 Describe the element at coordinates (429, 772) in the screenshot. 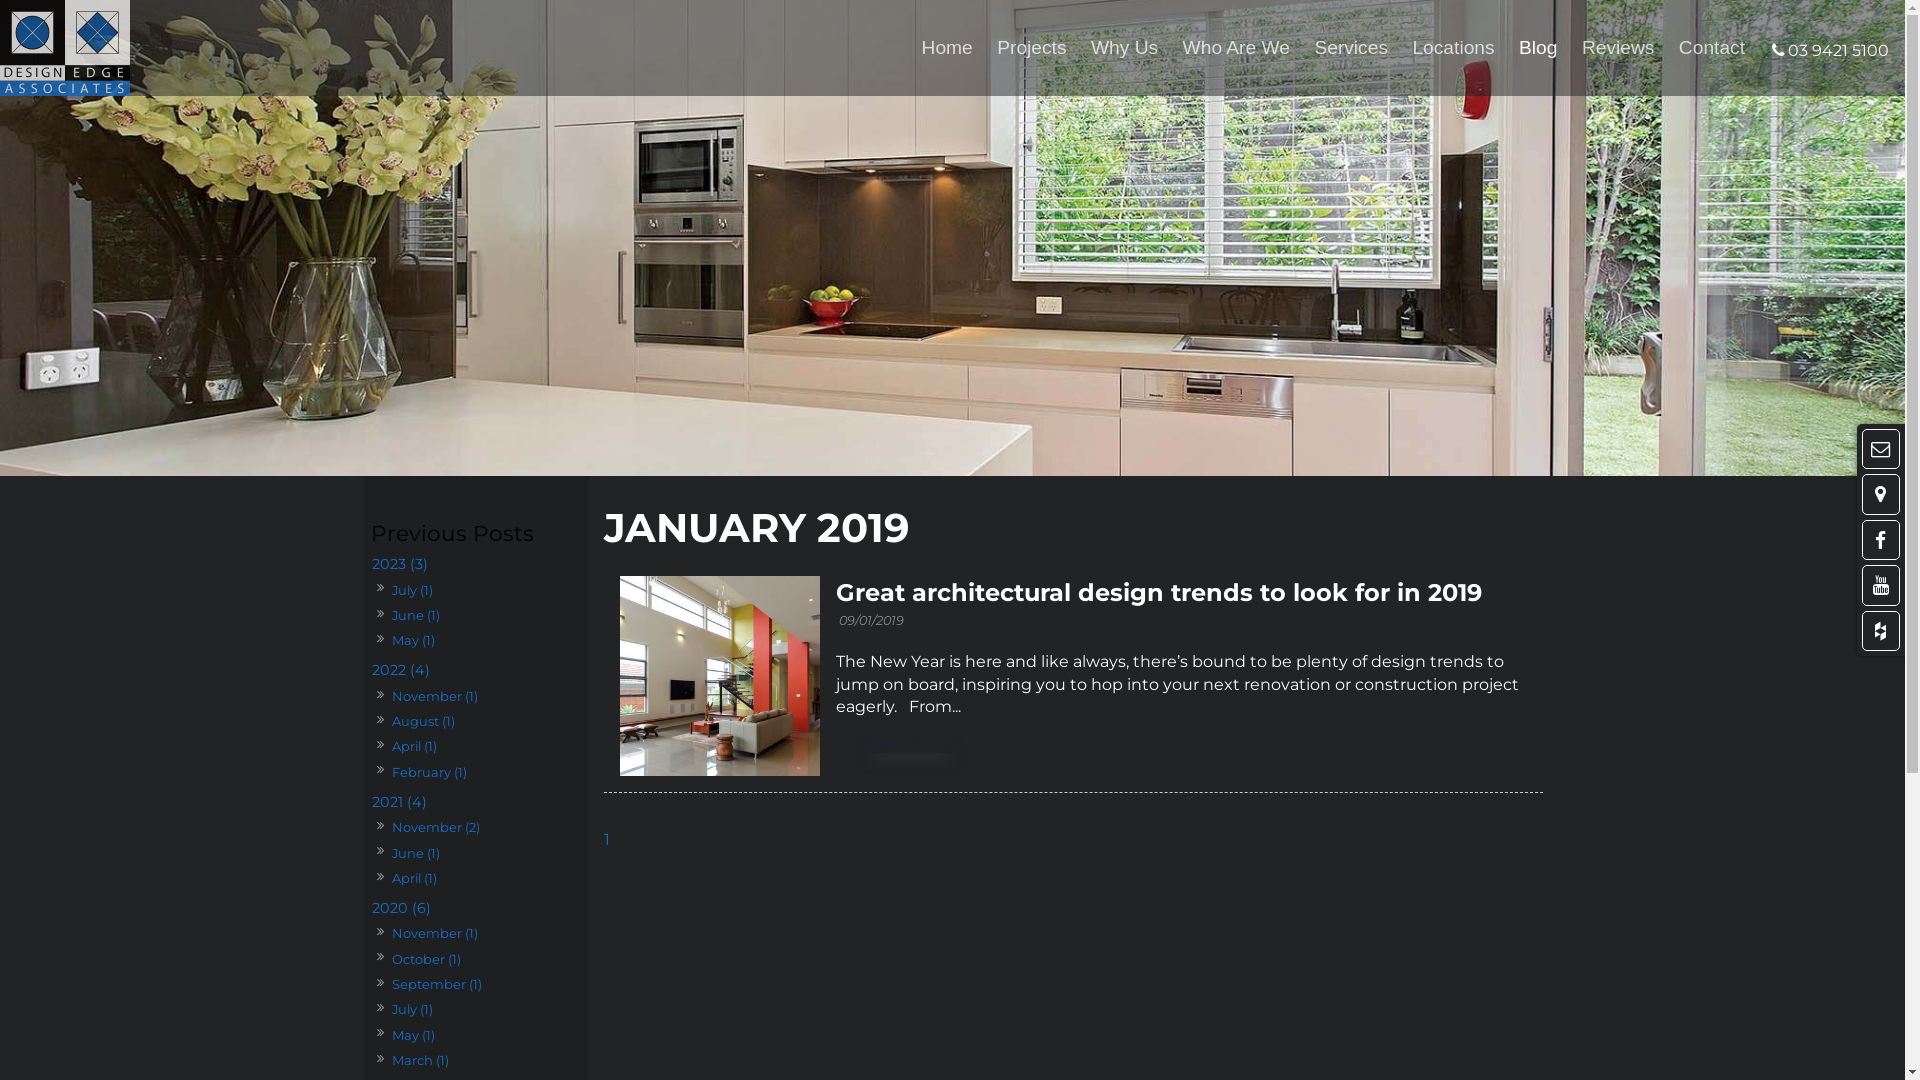

I see `February (1)` at that location.